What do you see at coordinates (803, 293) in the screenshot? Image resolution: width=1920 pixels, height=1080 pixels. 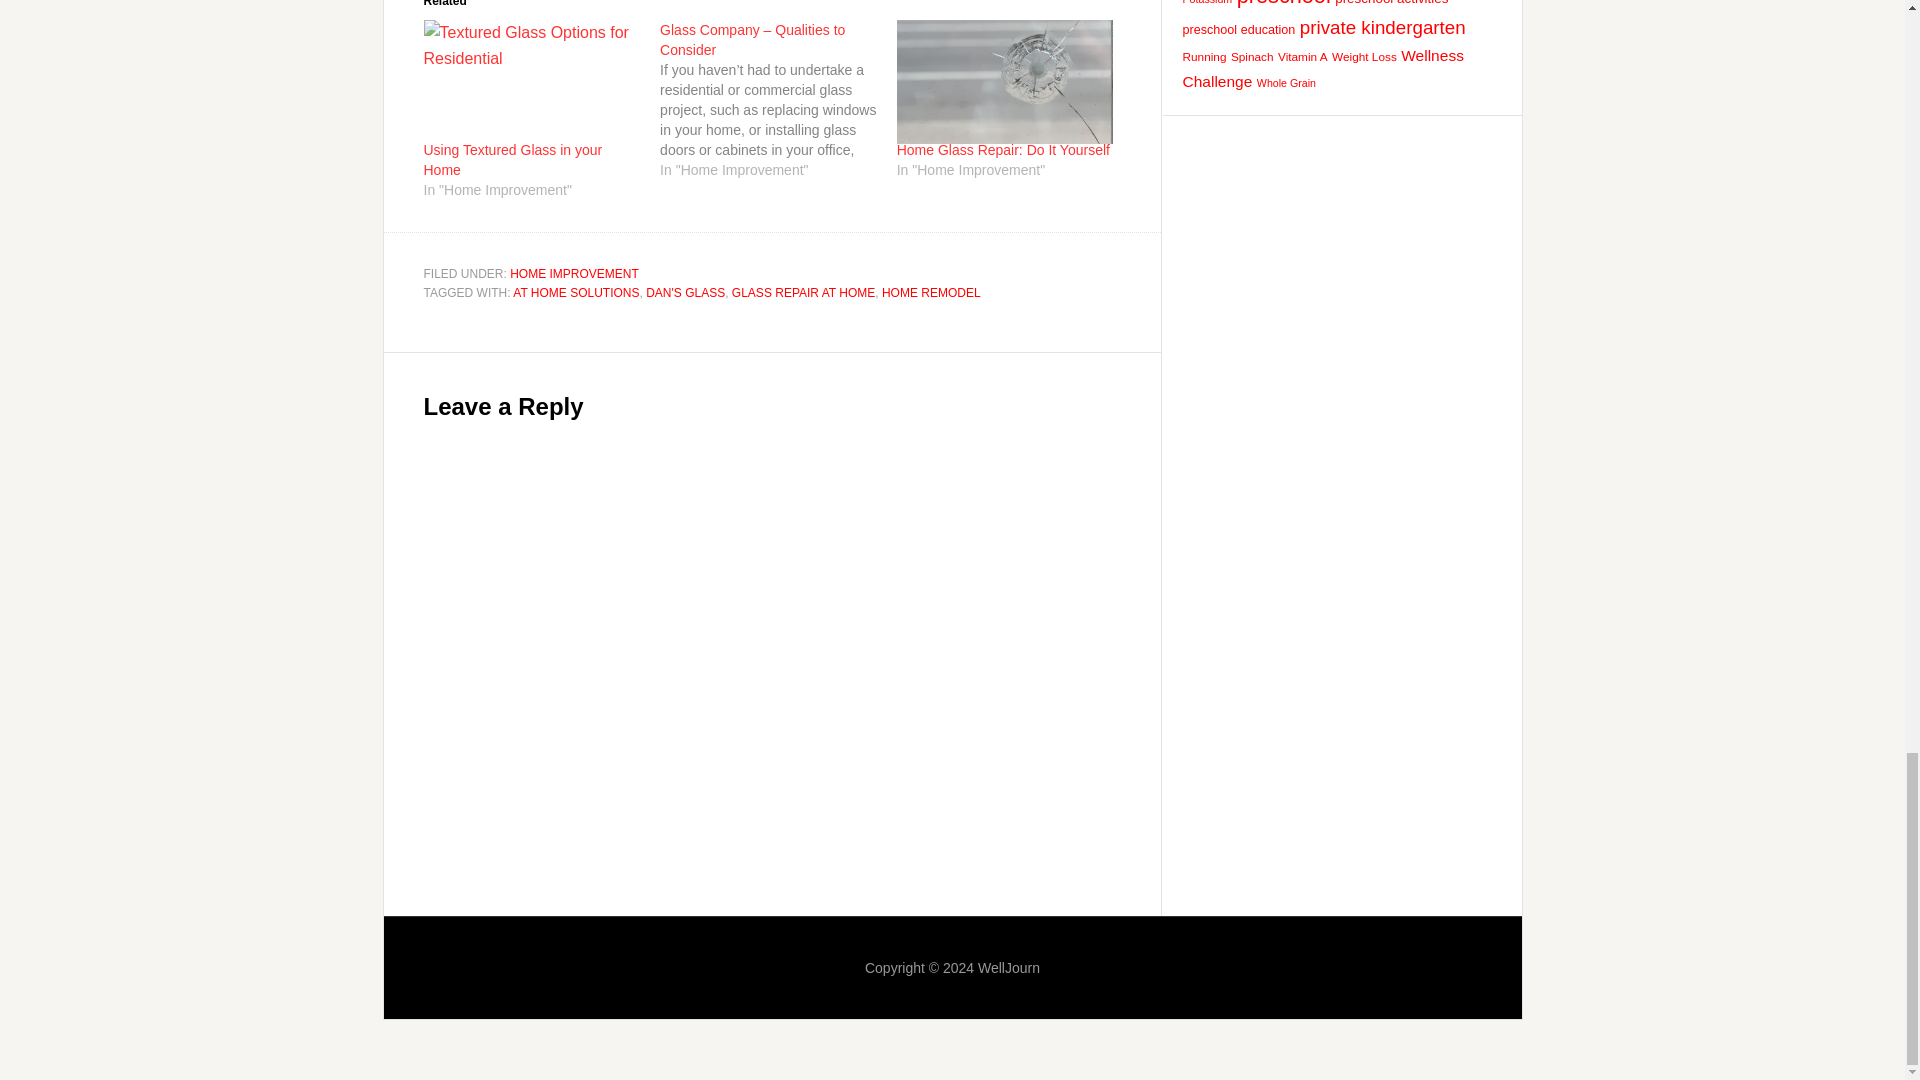 I see `GLASS REPAIR AT HOME` at bounding box center [803, 293].